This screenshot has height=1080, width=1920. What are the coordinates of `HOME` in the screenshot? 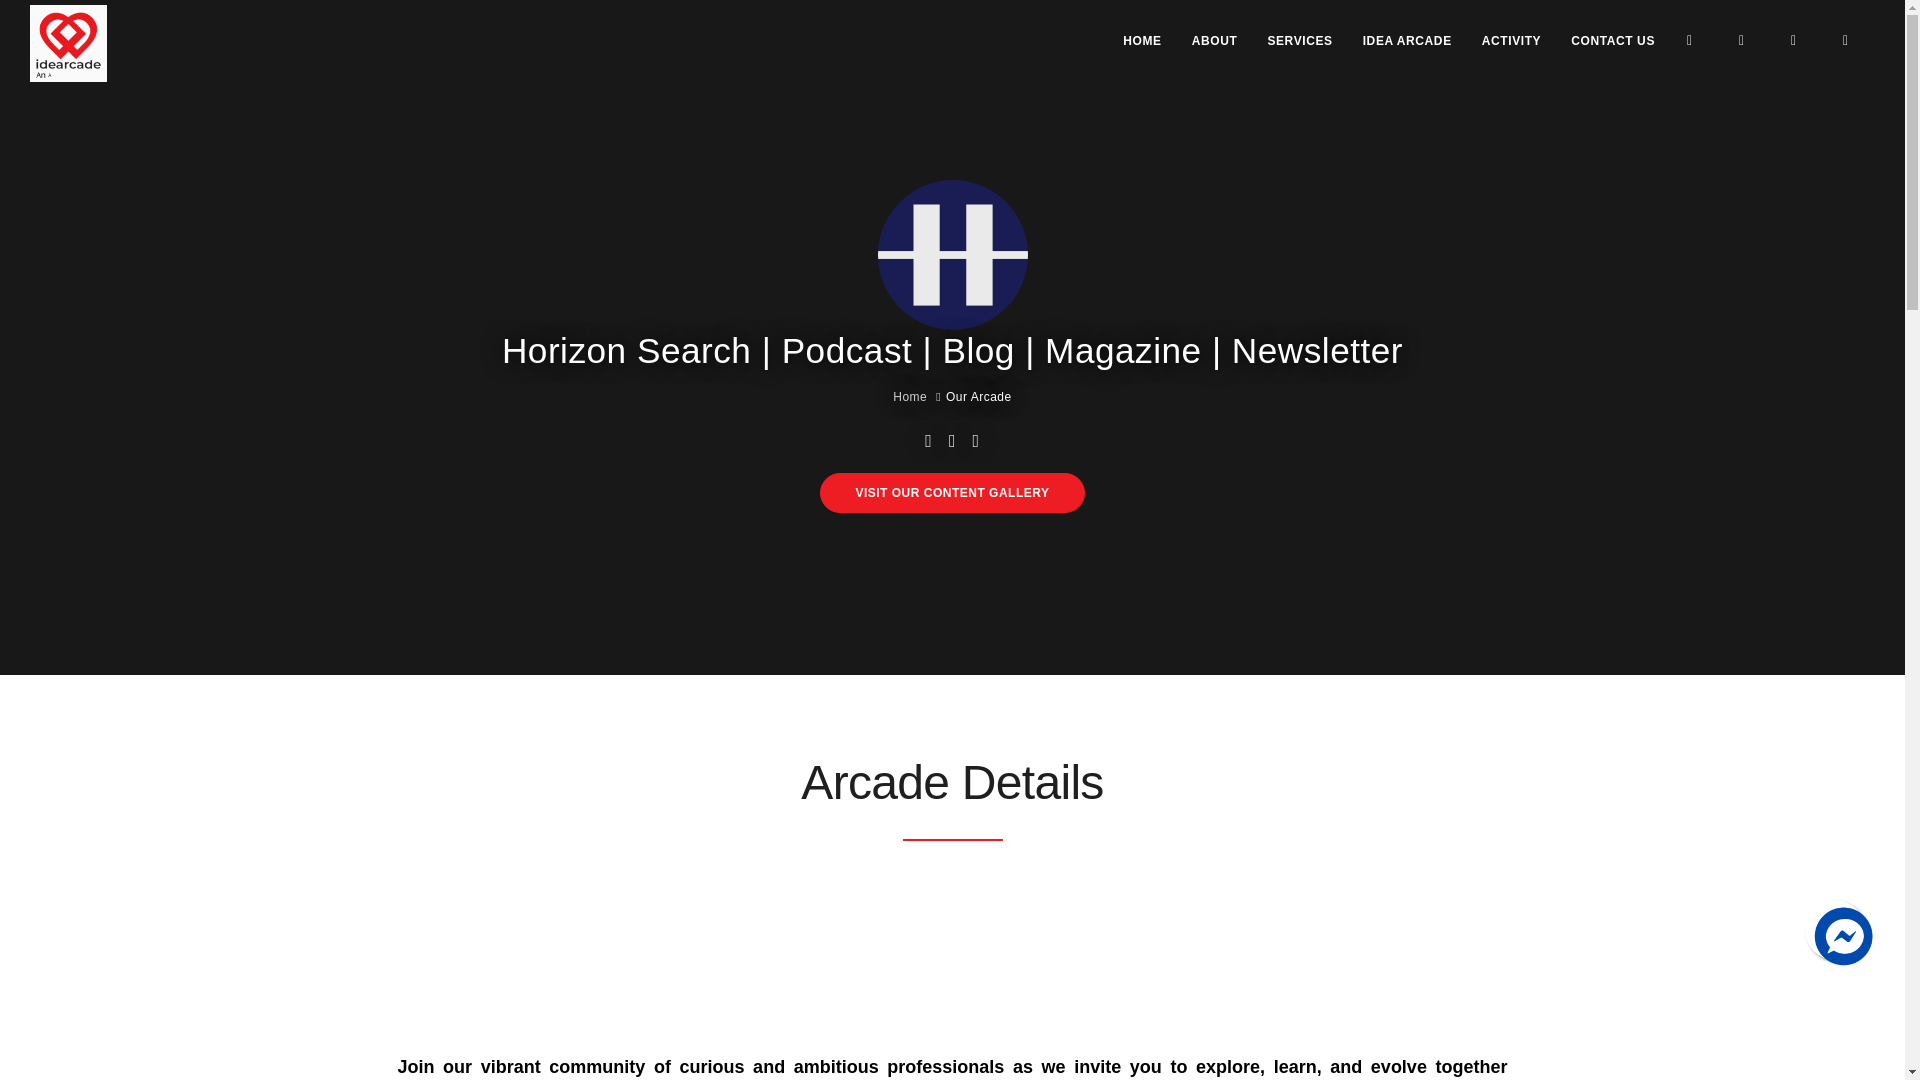 It's located at (1142, 40).